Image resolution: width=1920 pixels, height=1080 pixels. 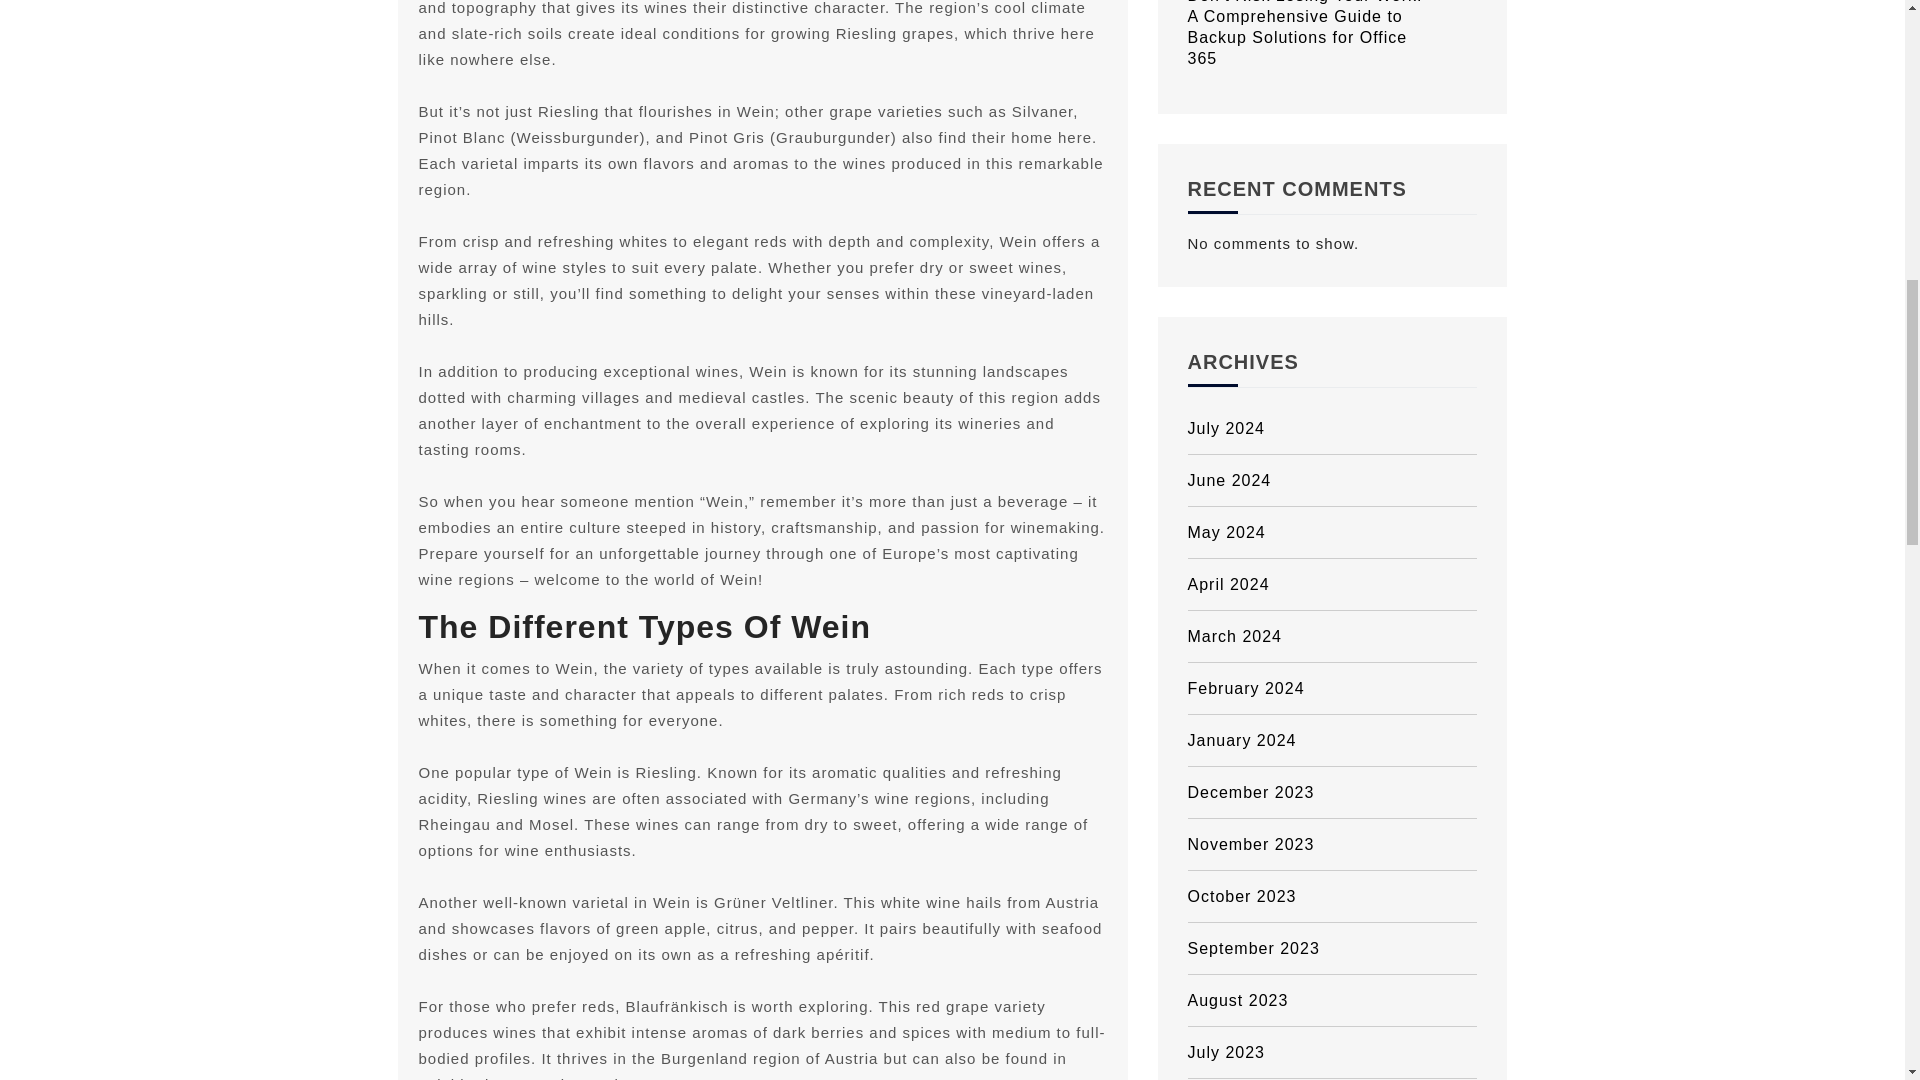 What do you see at coordinates (1333, 637) in the screenshot?
I see `March 2024` at bounding box center [1333, 637].